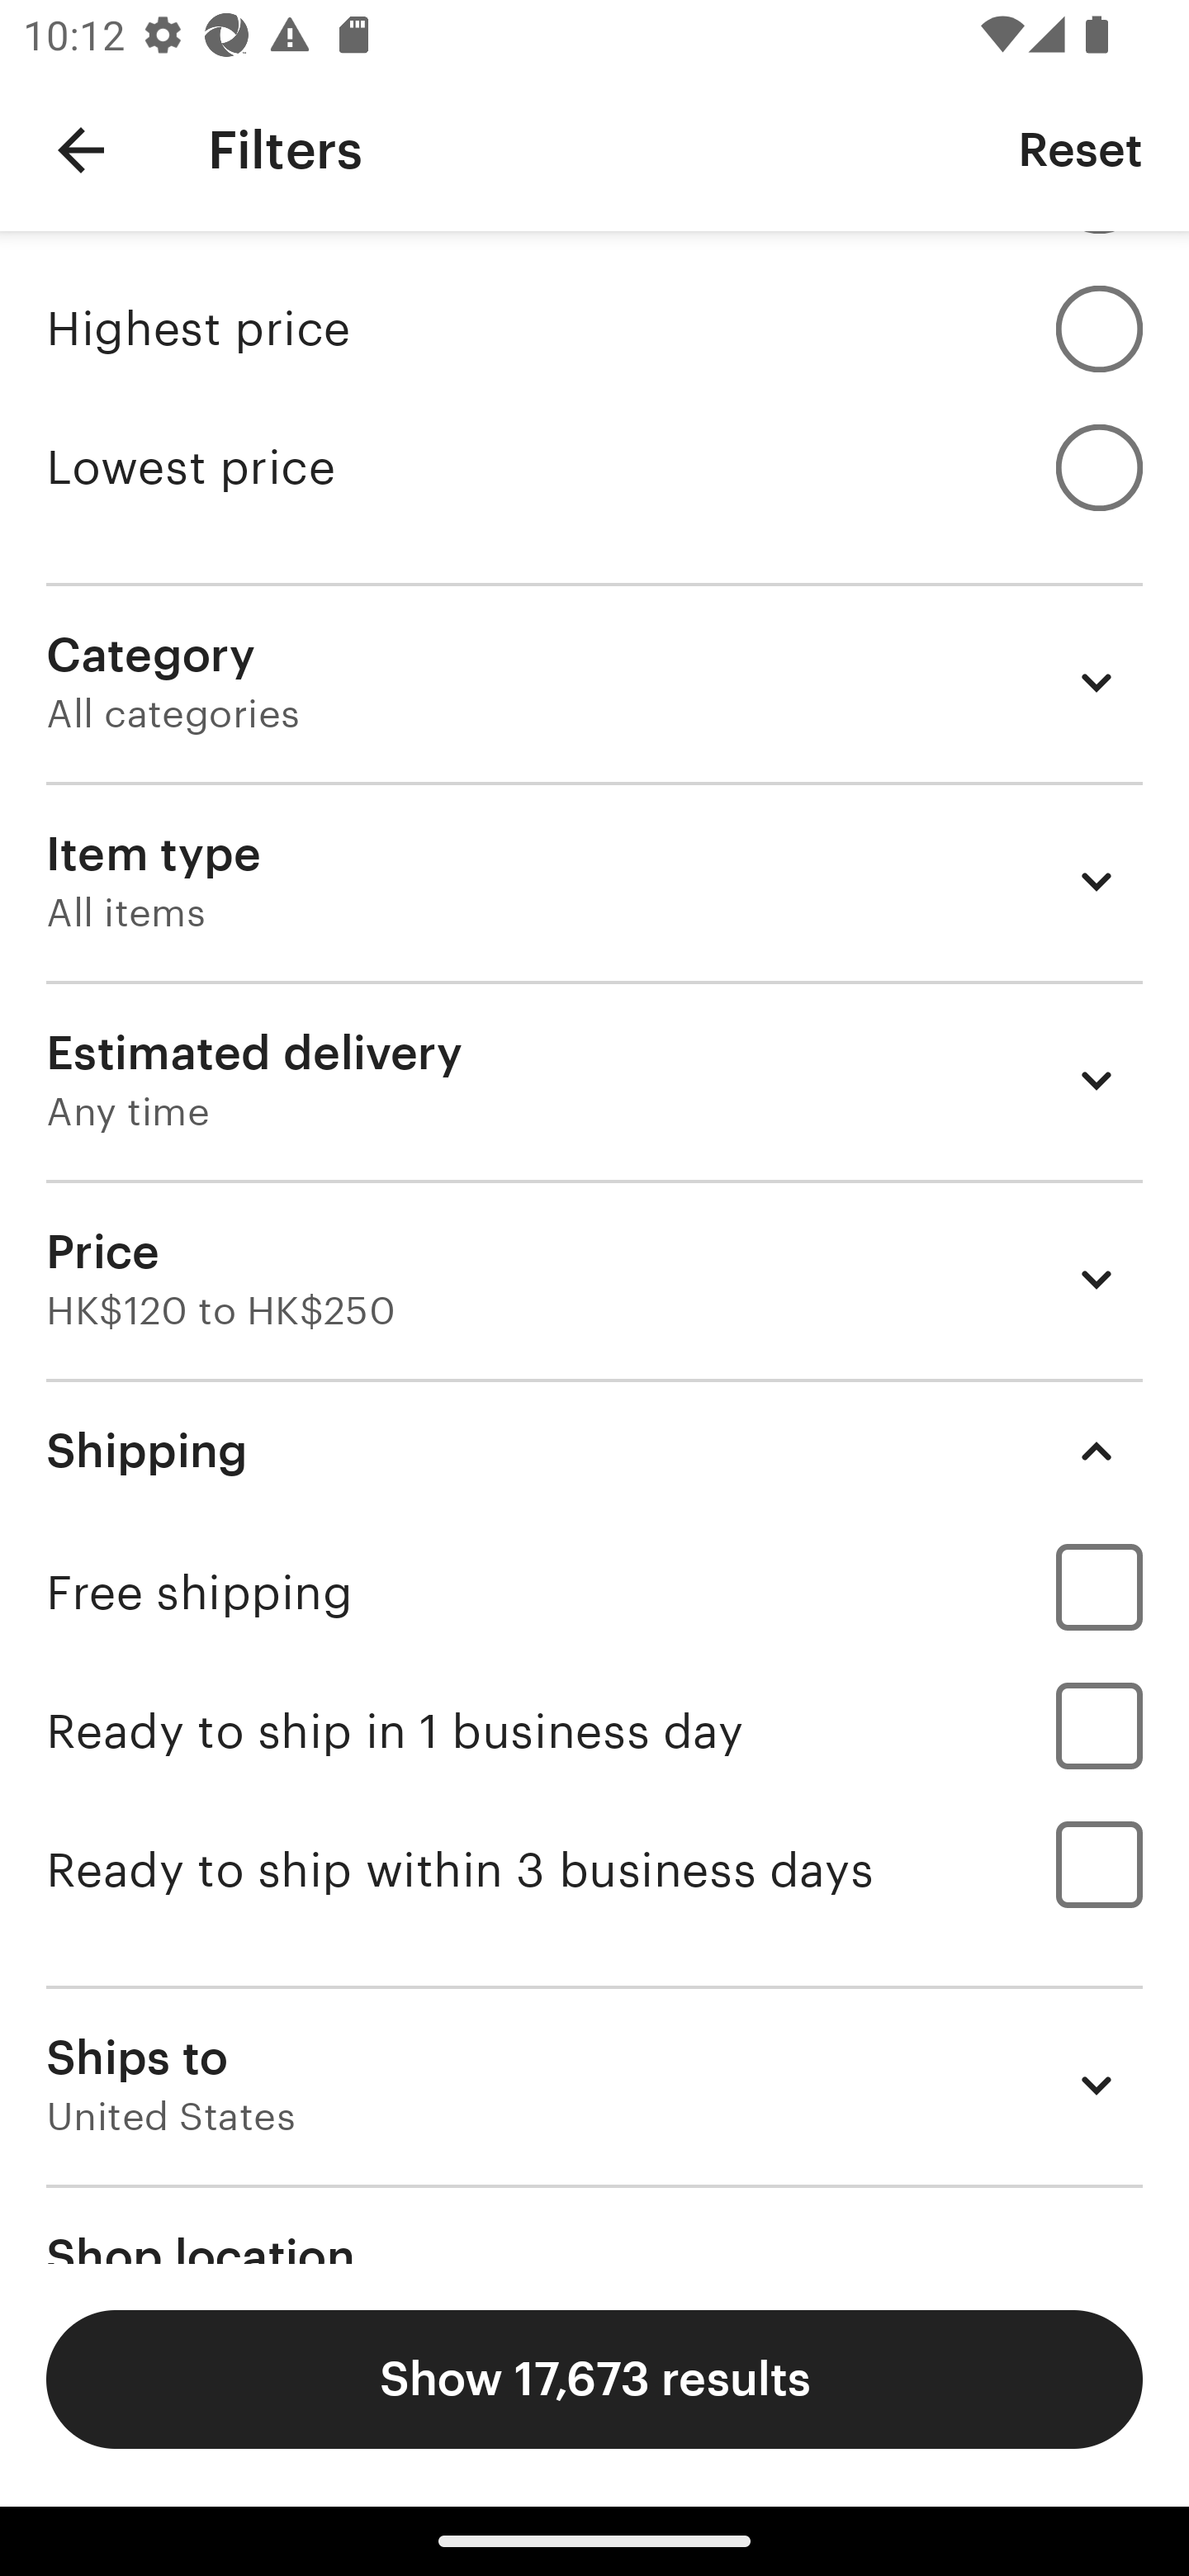 Image resolution: width=1189 pixels, height=2576 pixels. I want to click on Reset, so click(1080, 149).